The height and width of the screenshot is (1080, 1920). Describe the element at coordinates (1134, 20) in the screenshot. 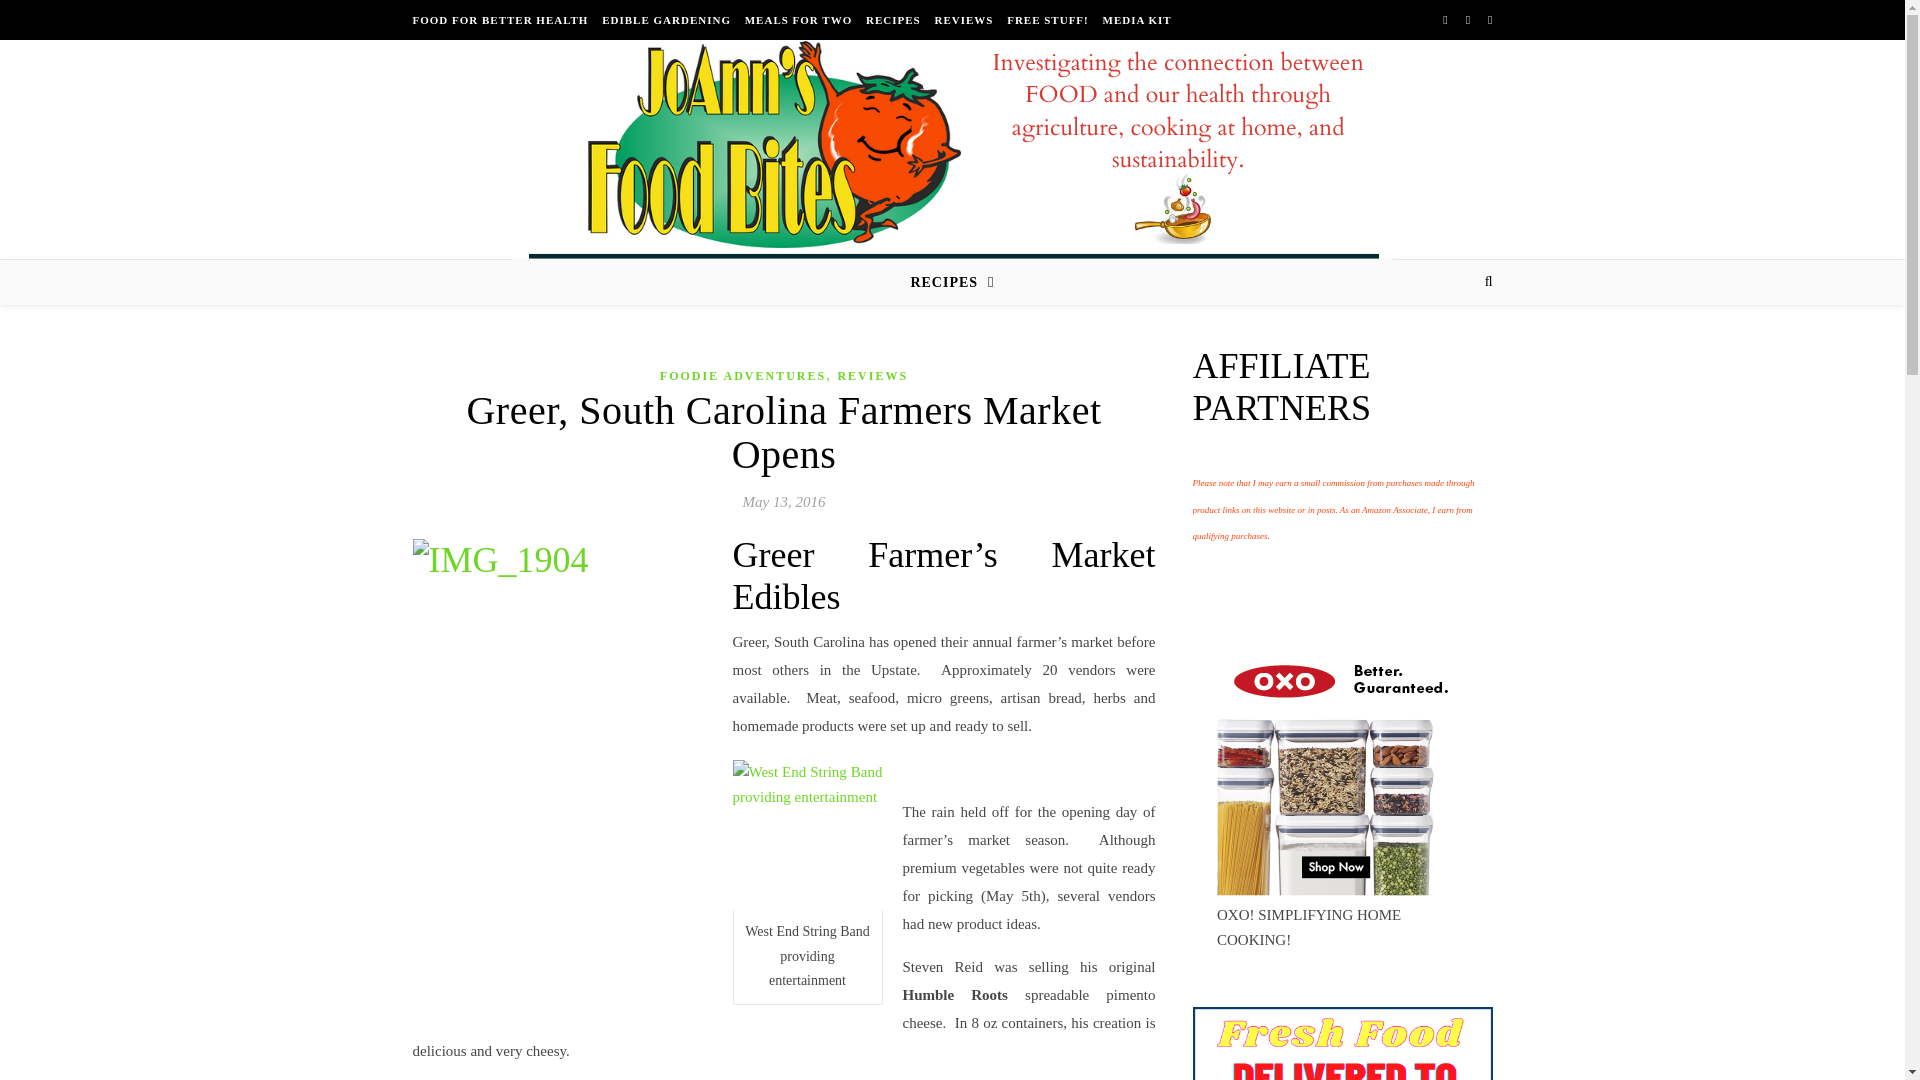

I see `MEDIA KIT` at that location.